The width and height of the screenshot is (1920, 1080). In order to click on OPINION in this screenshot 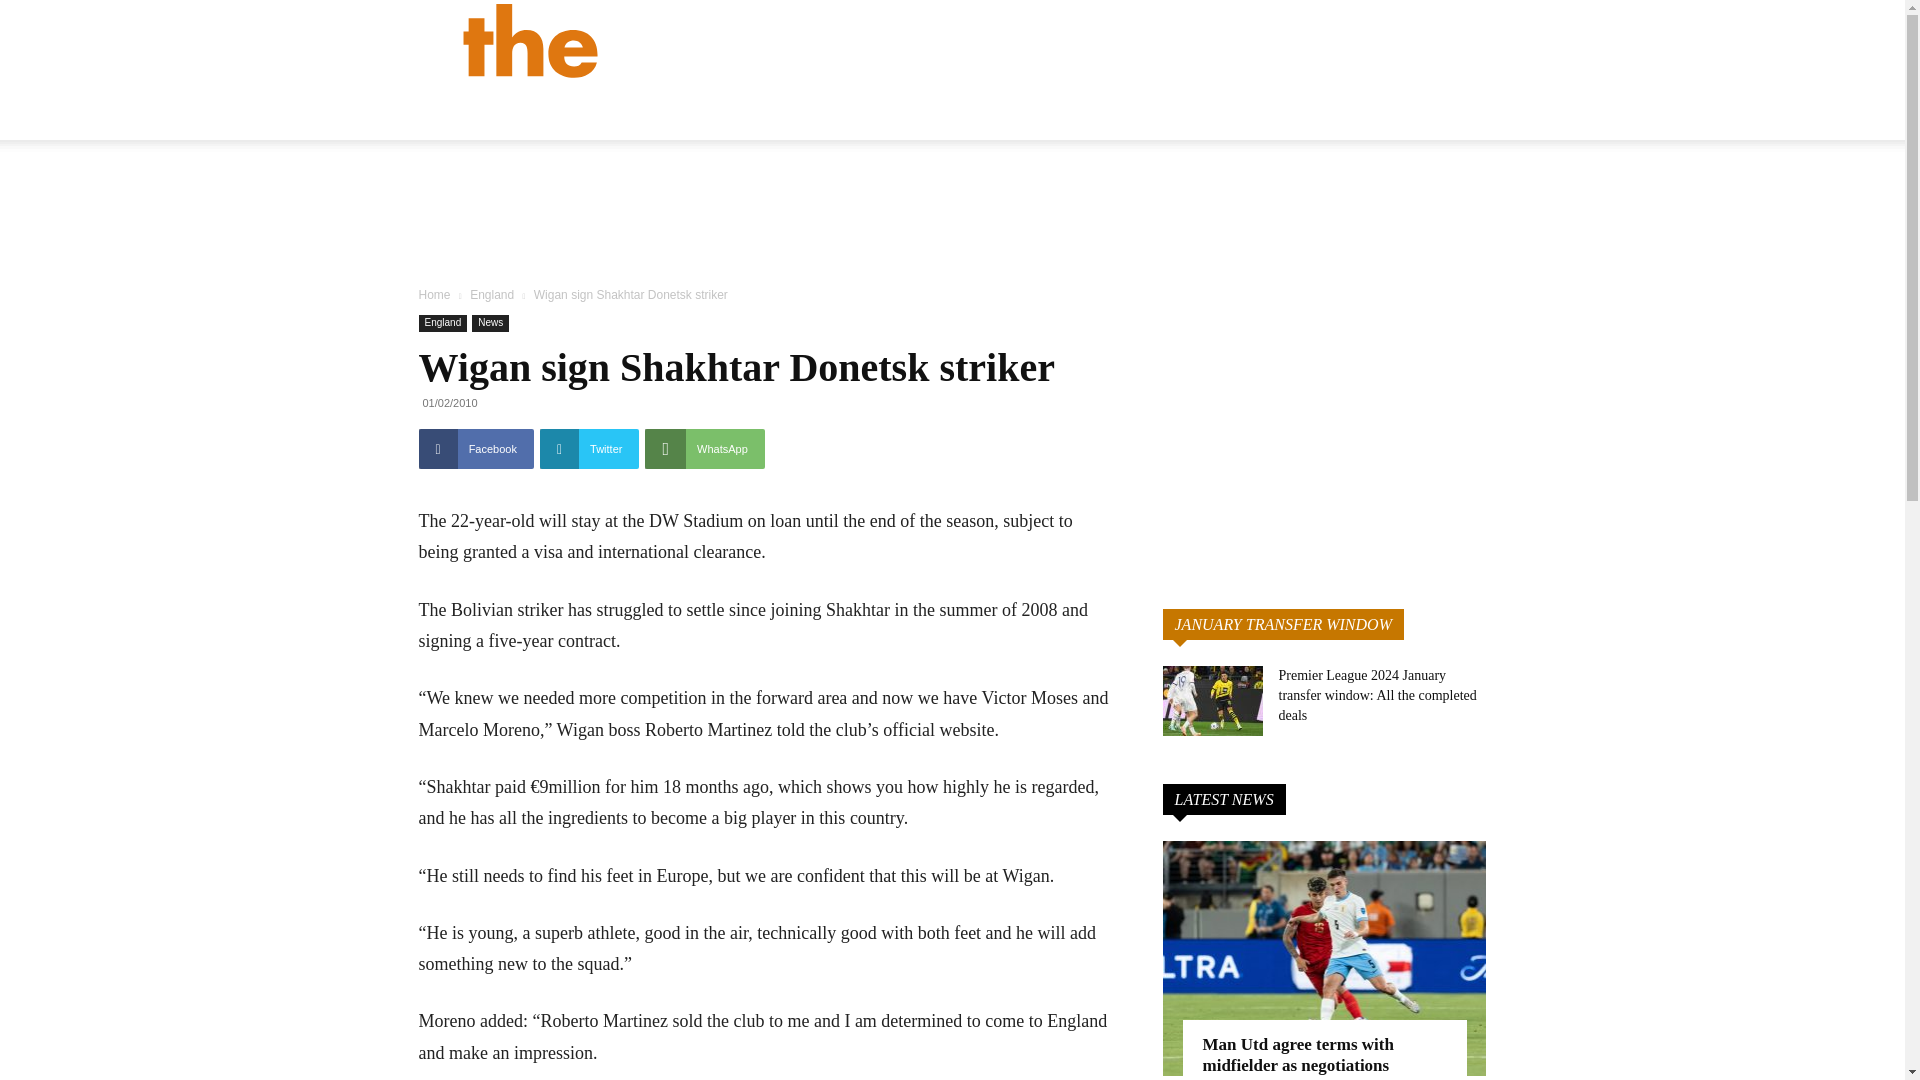, I will do `click(1084, 114)`.